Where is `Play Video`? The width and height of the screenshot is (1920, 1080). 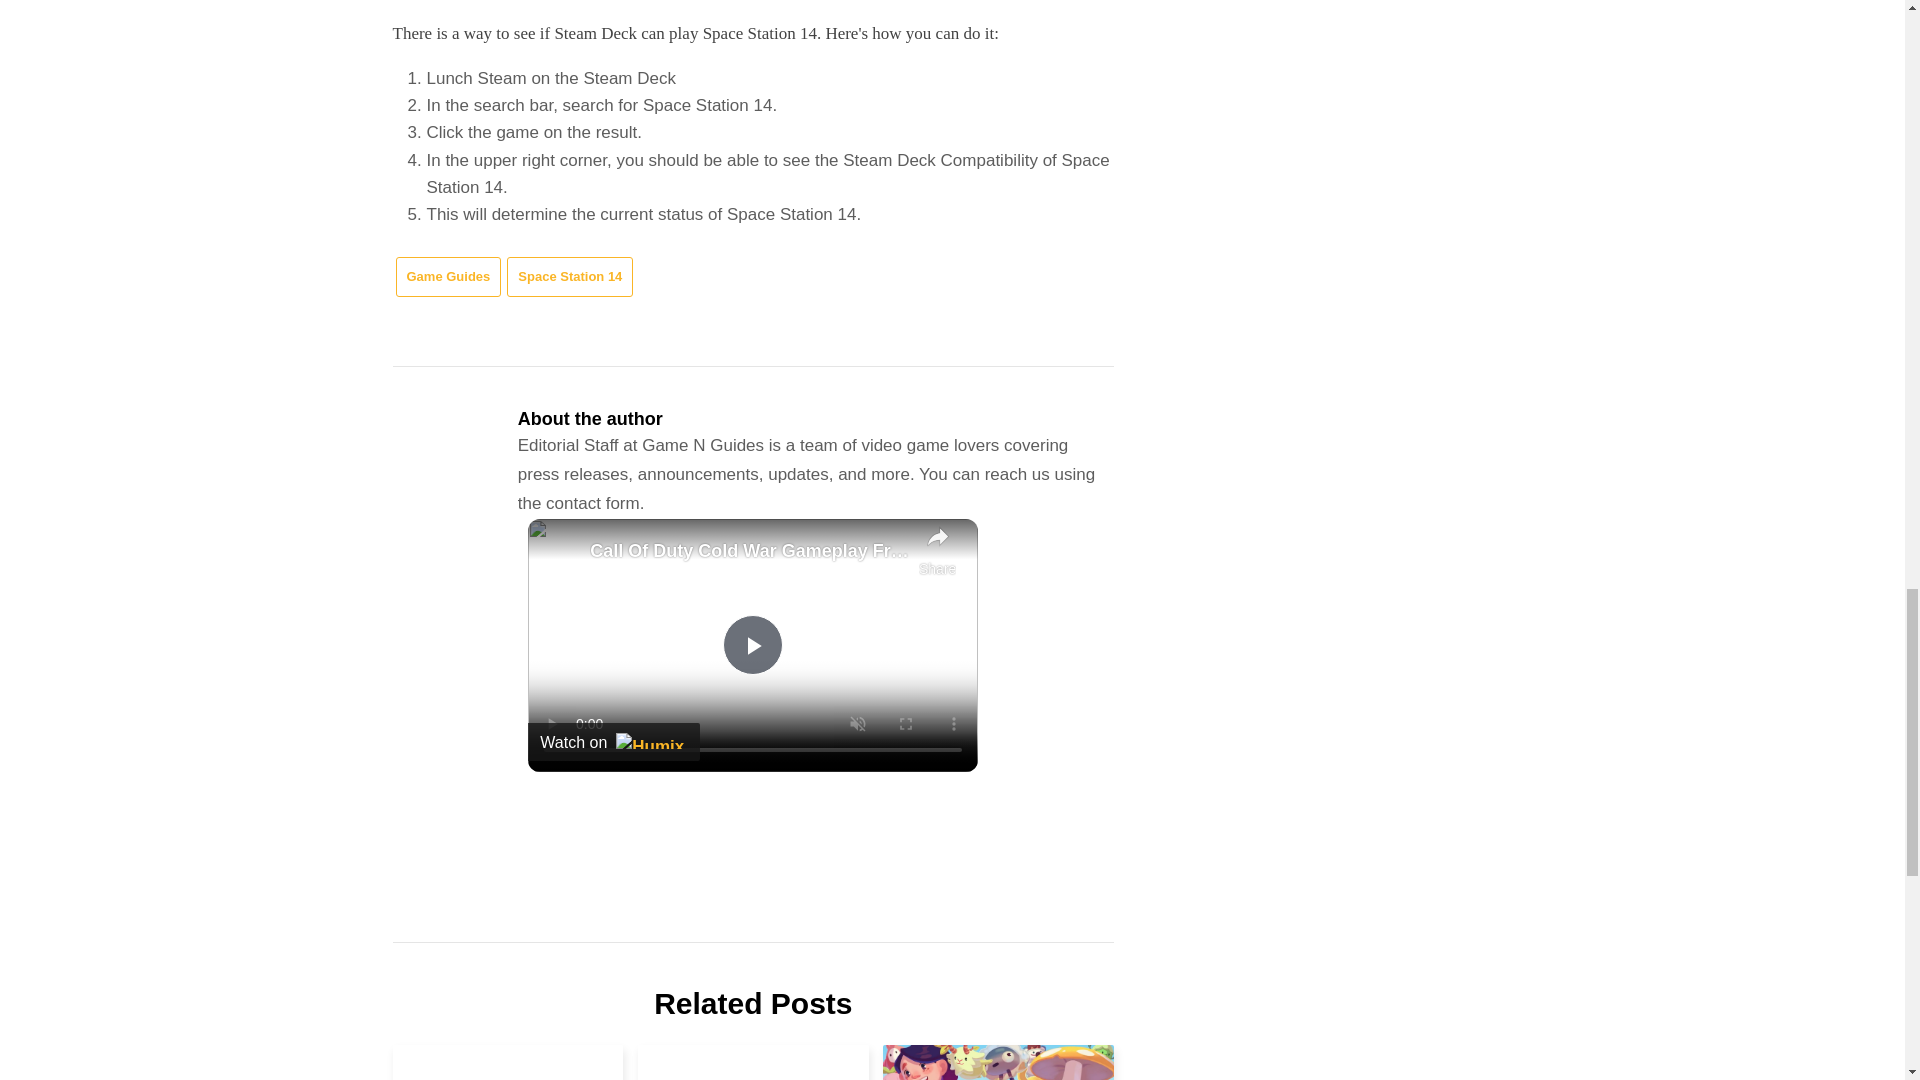 Play Video is located at coordinates (753, 644).